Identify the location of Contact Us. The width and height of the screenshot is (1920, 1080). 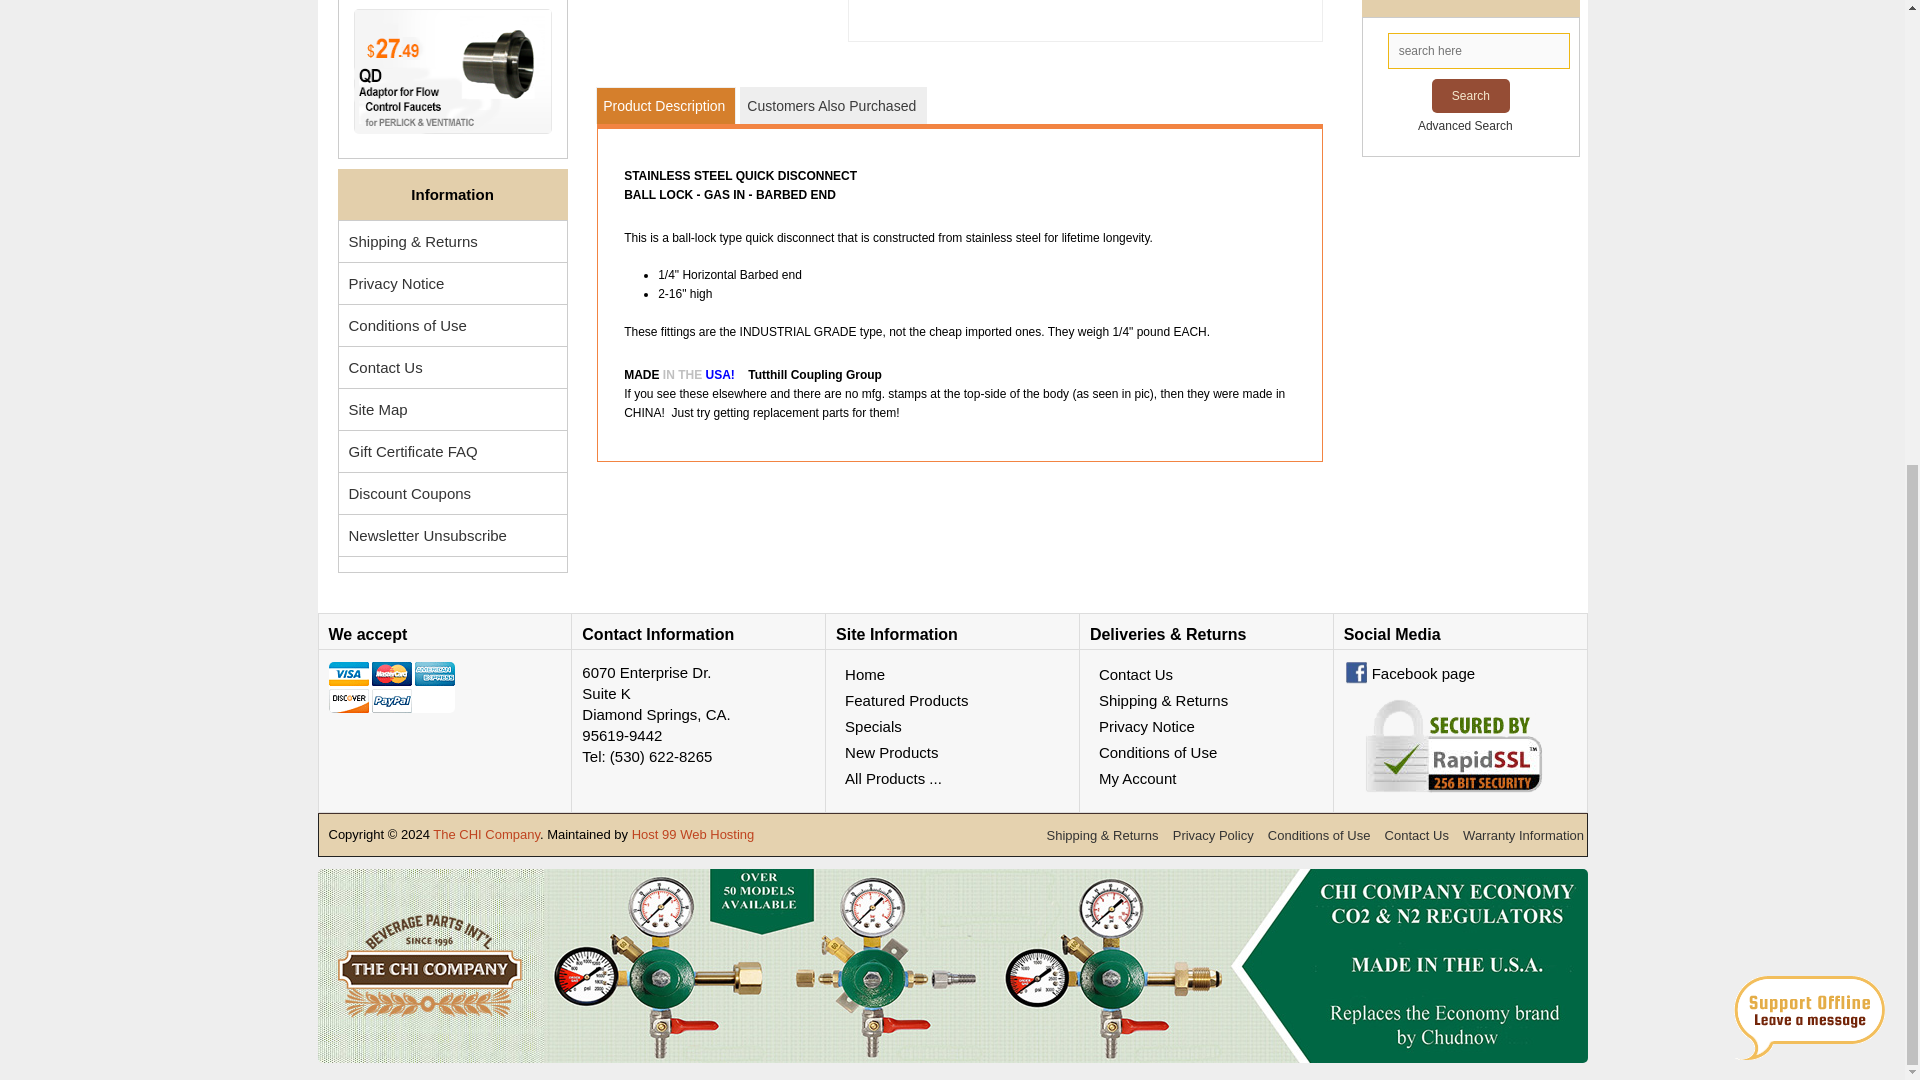
(452, 366).